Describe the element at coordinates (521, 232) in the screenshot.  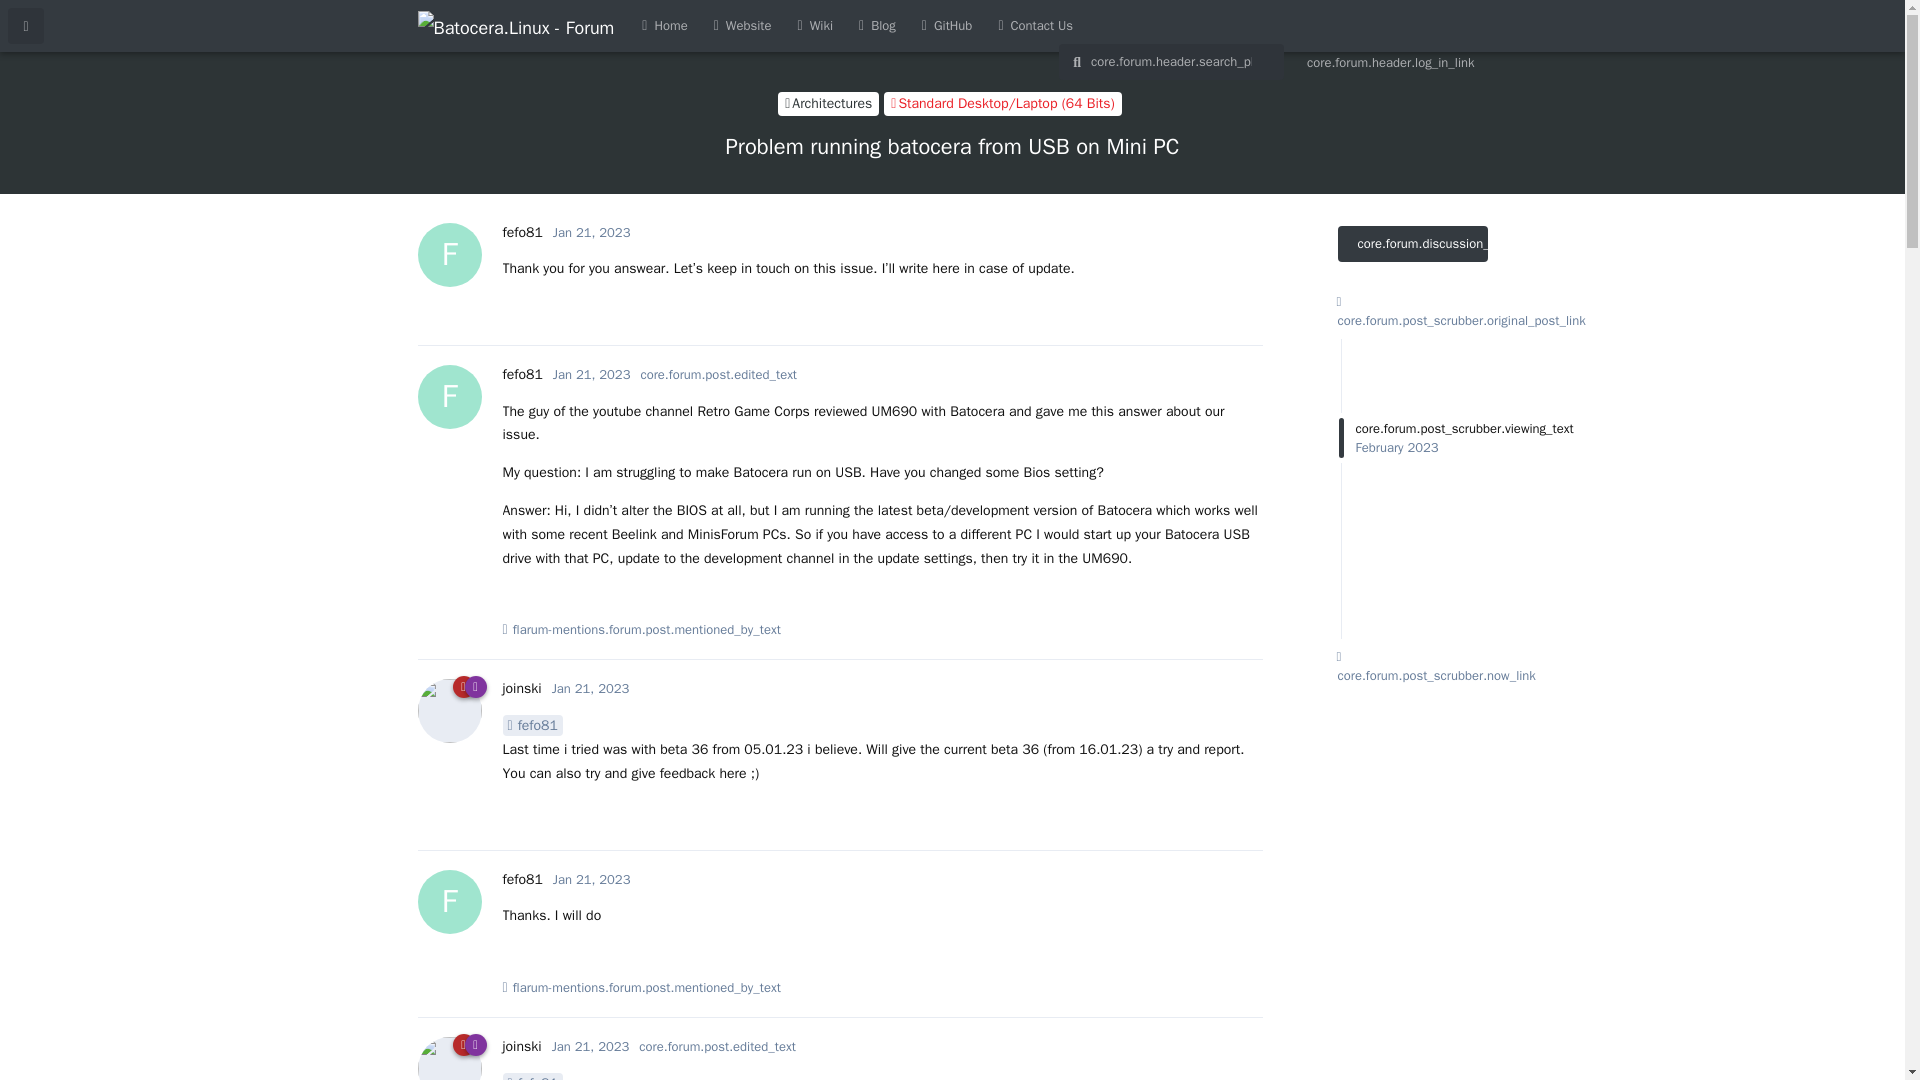
I see `joinski` at that location.